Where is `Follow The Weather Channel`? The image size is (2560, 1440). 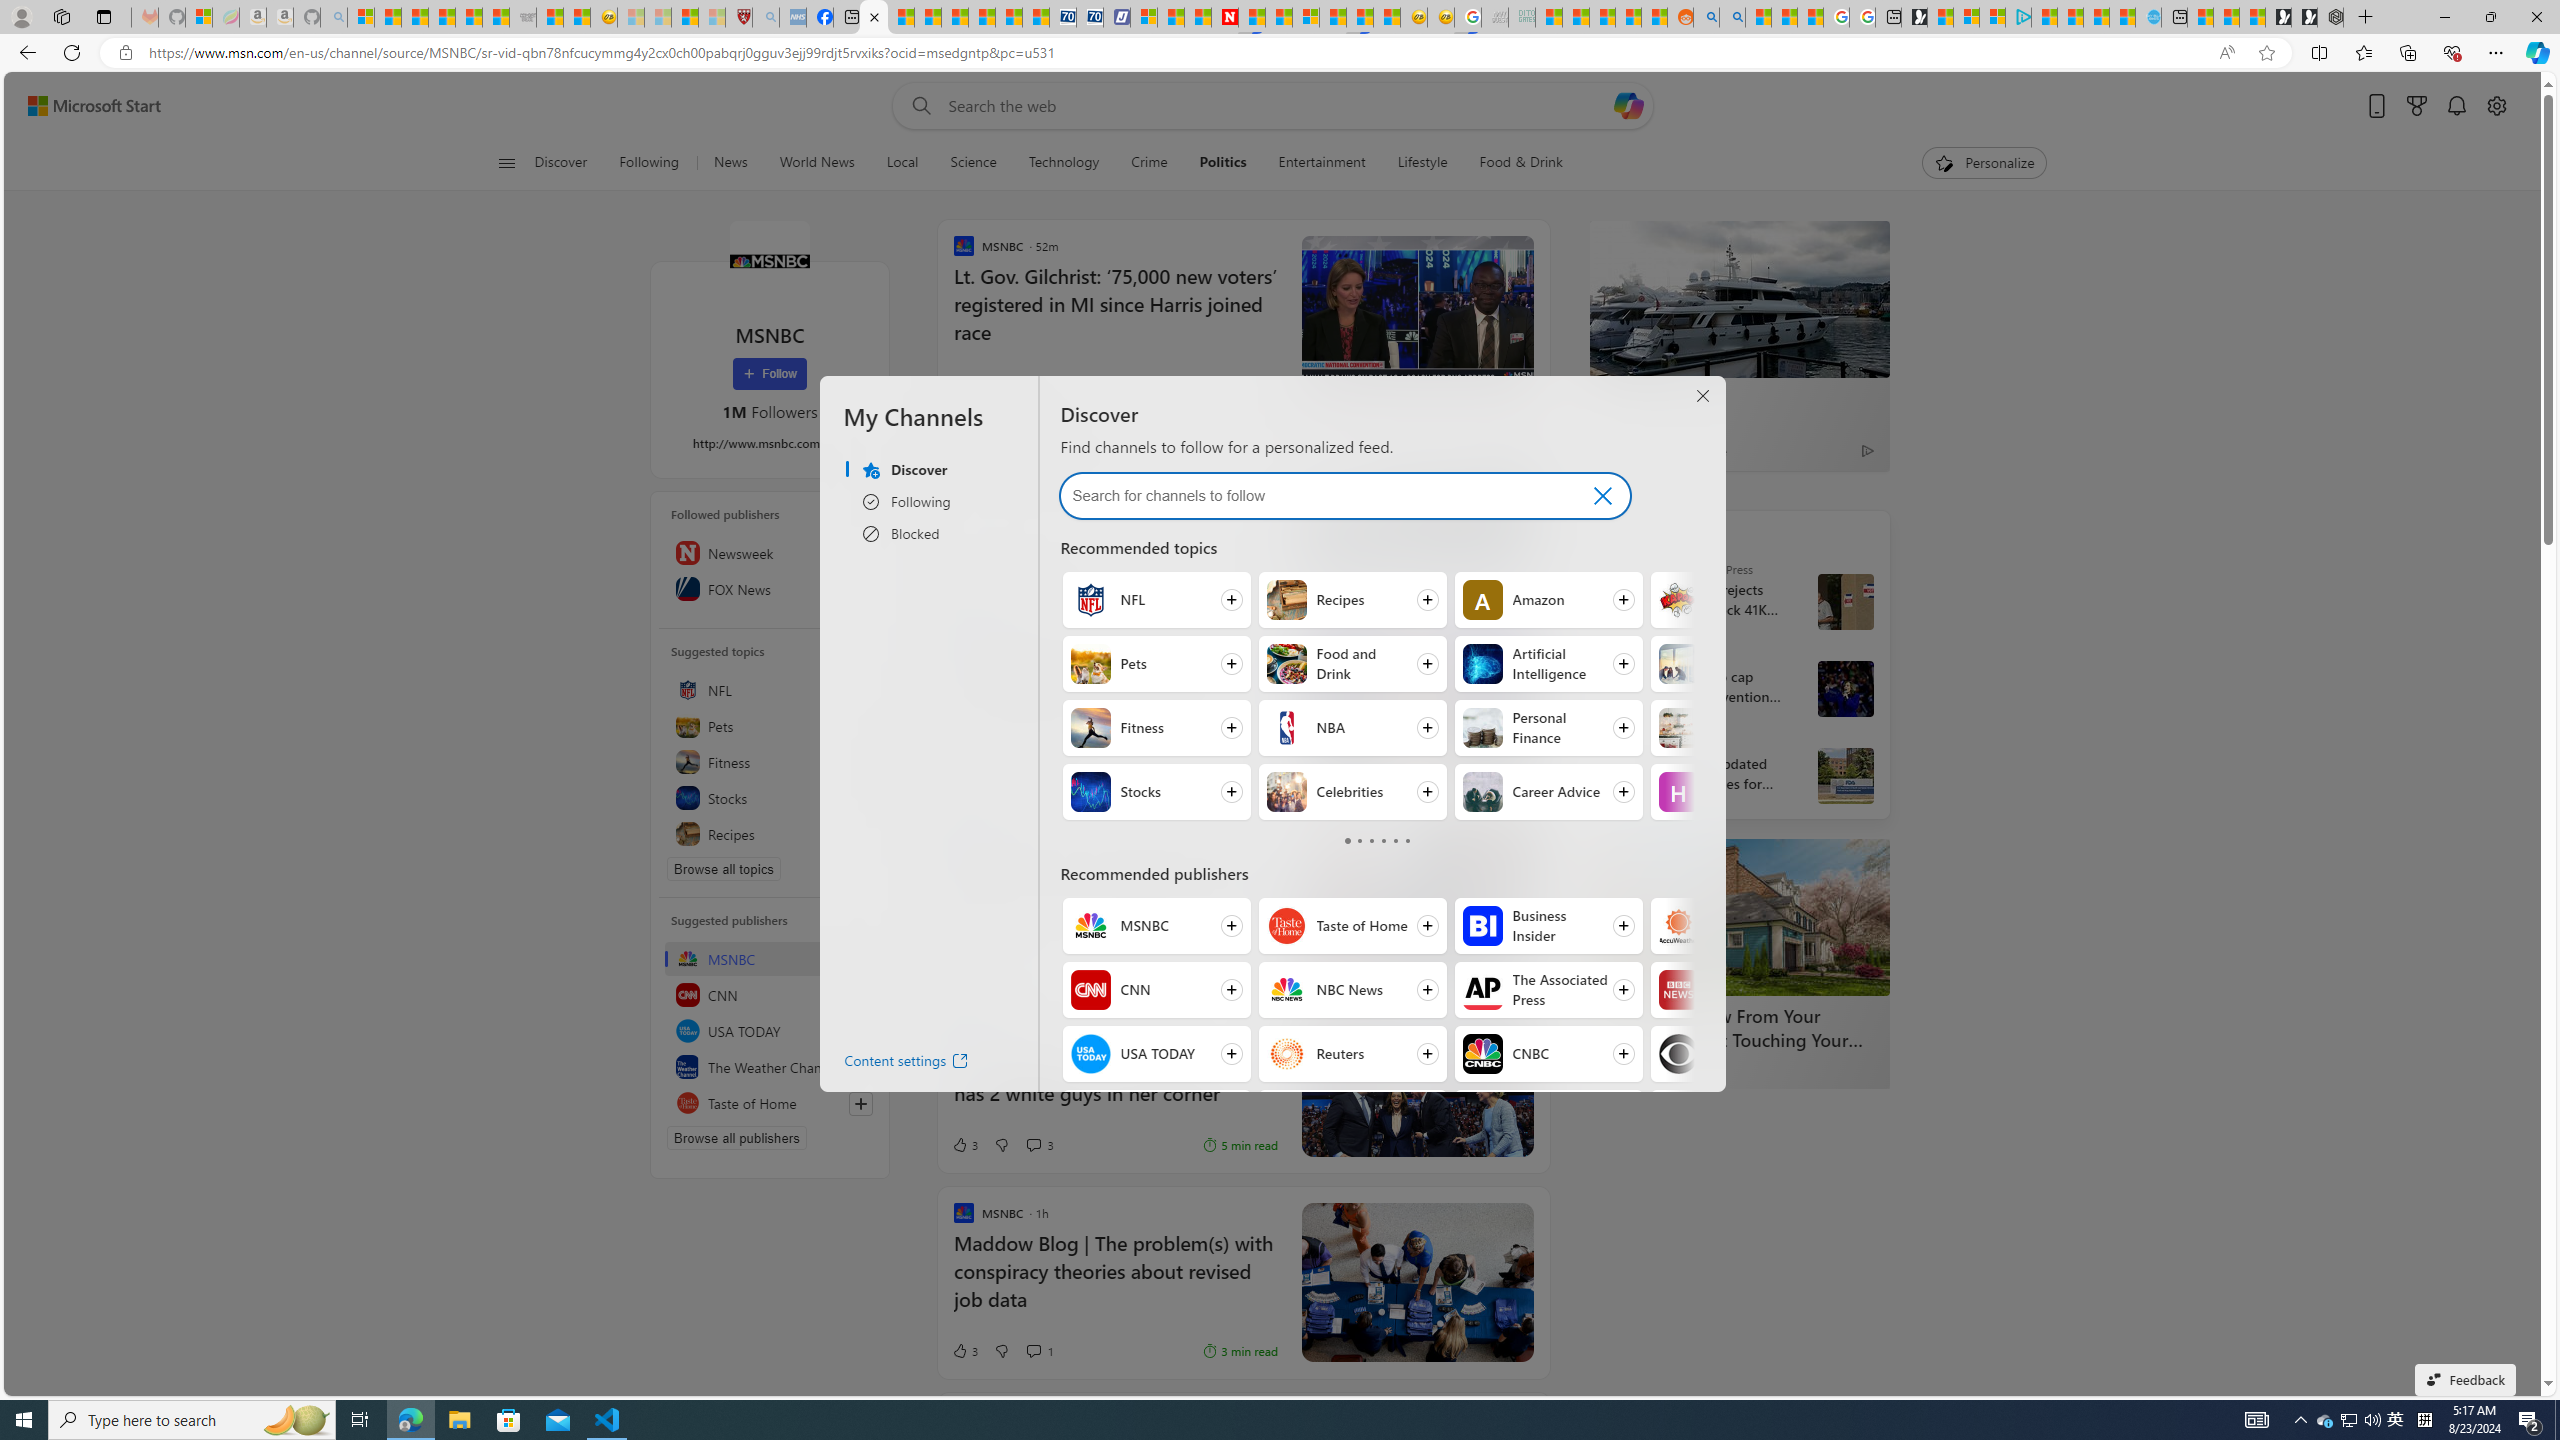 Follow The Weather Channel is located at coordinates (1156, 1118).